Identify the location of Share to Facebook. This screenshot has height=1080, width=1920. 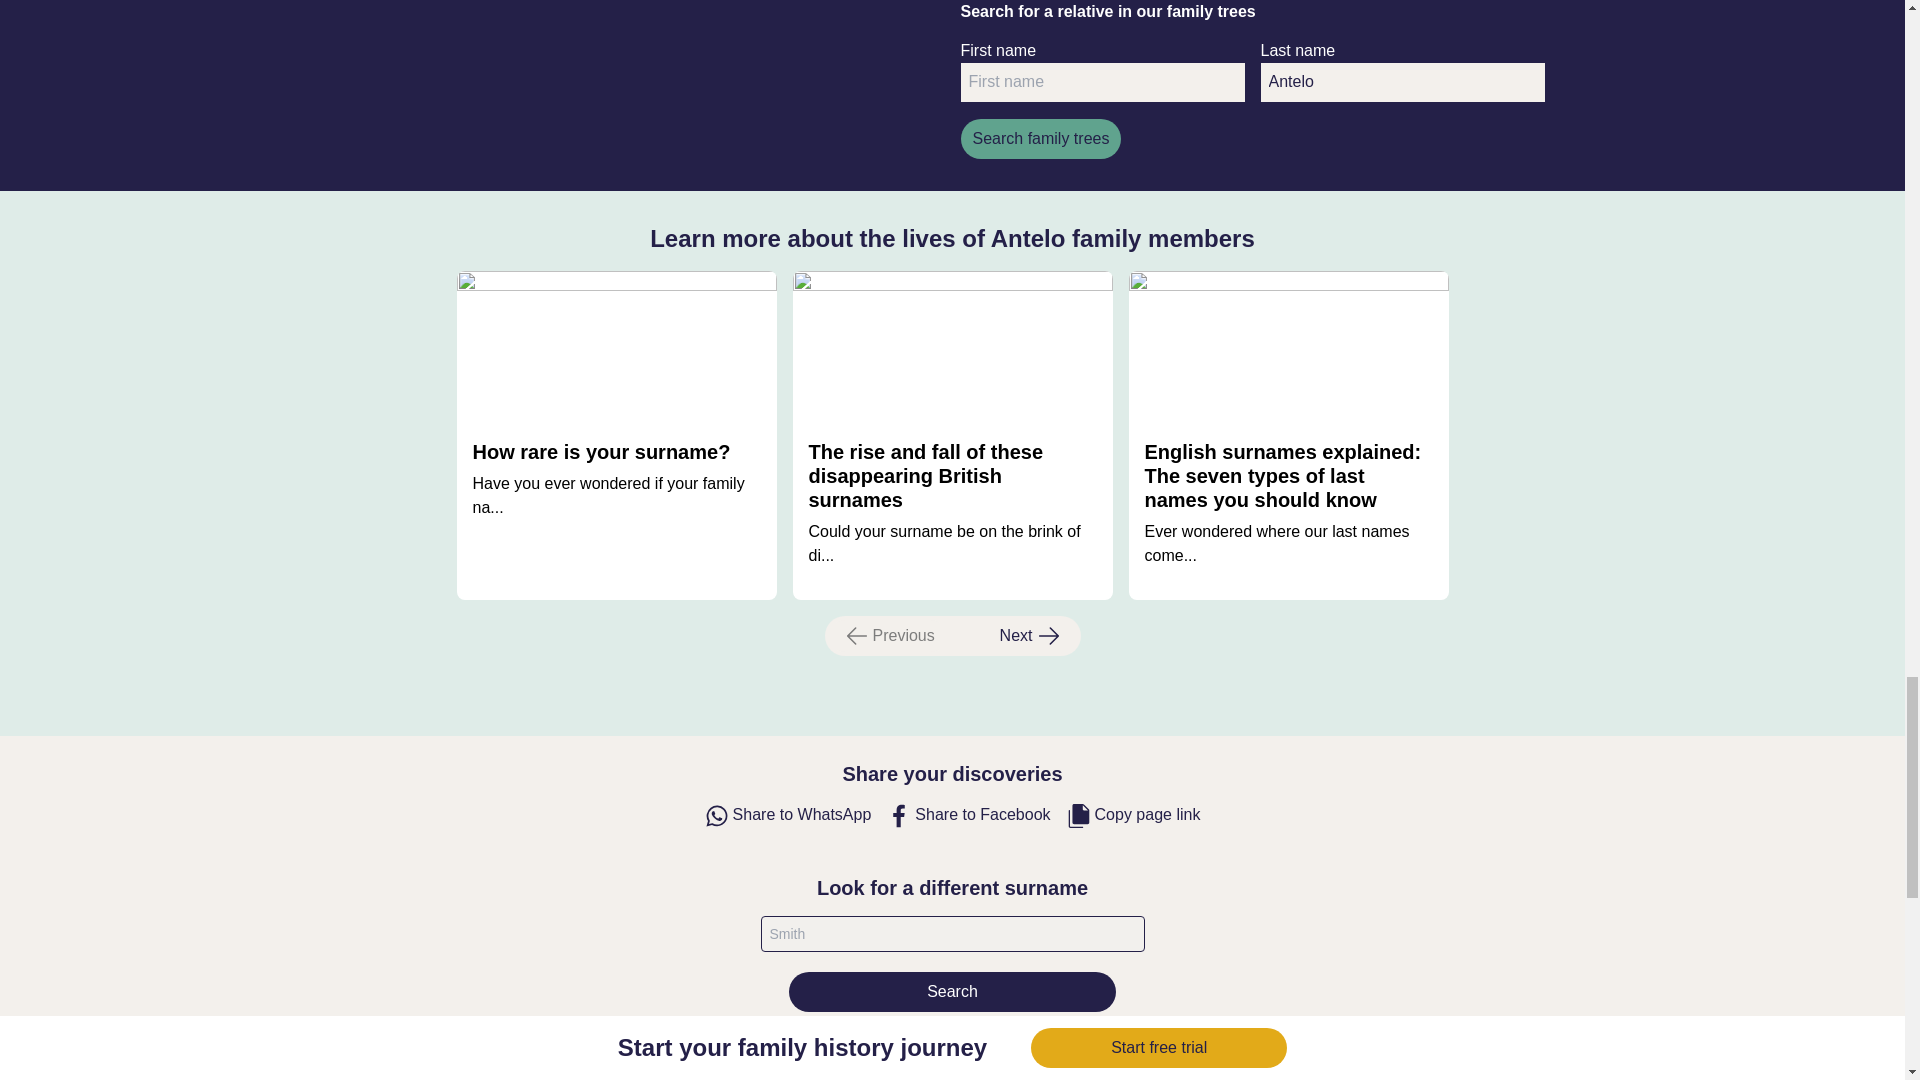
(1134, 816).